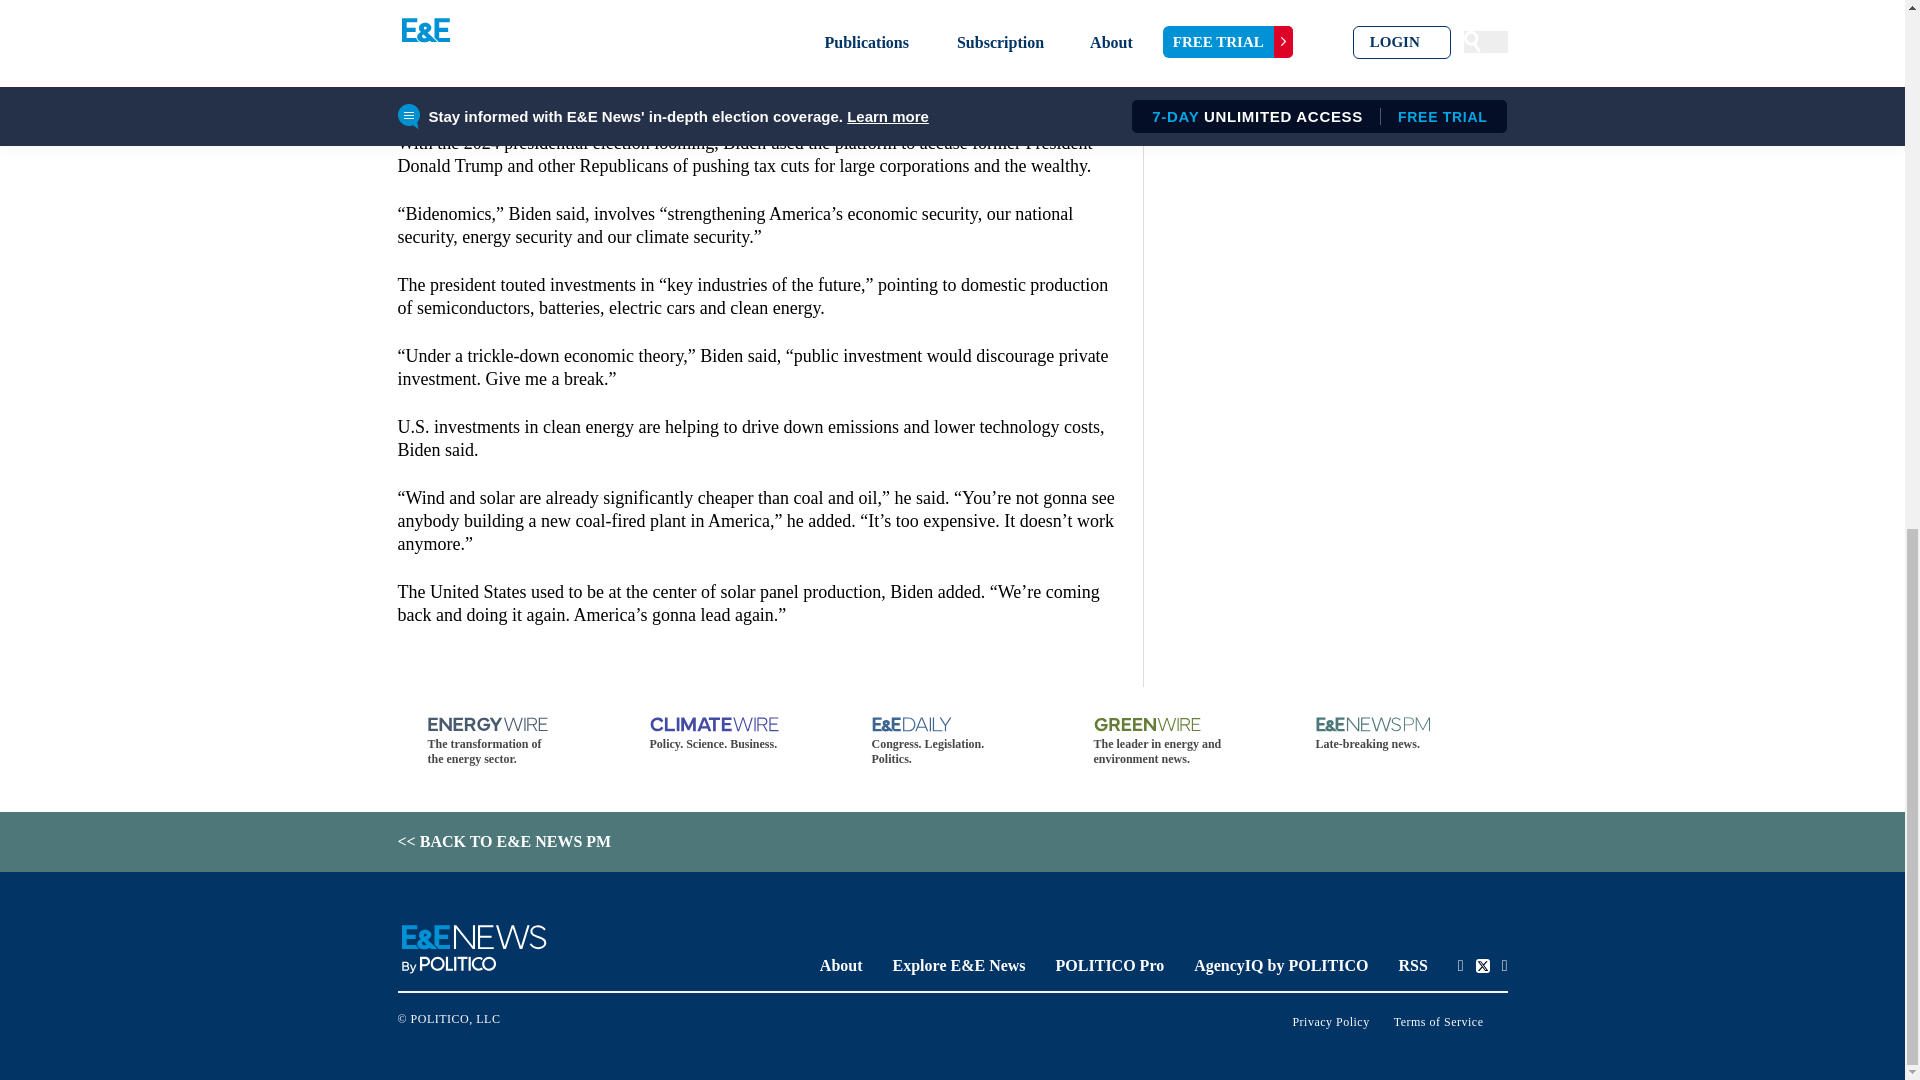 Image resolution: width=1920 pixels, height=1080 pixels. I want to click on AgencyIQ by POLITICO, so click(1280, 965).